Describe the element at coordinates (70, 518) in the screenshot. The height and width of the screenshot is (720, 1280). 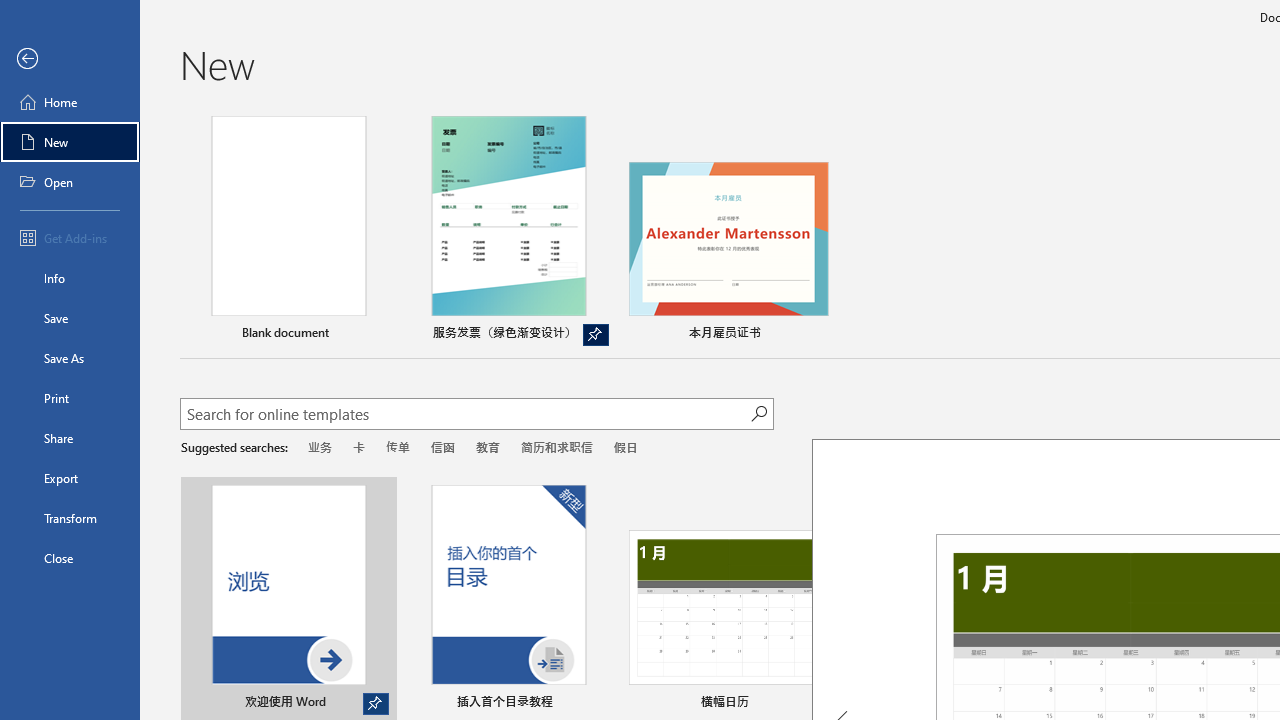
I see `Transform` at that location.